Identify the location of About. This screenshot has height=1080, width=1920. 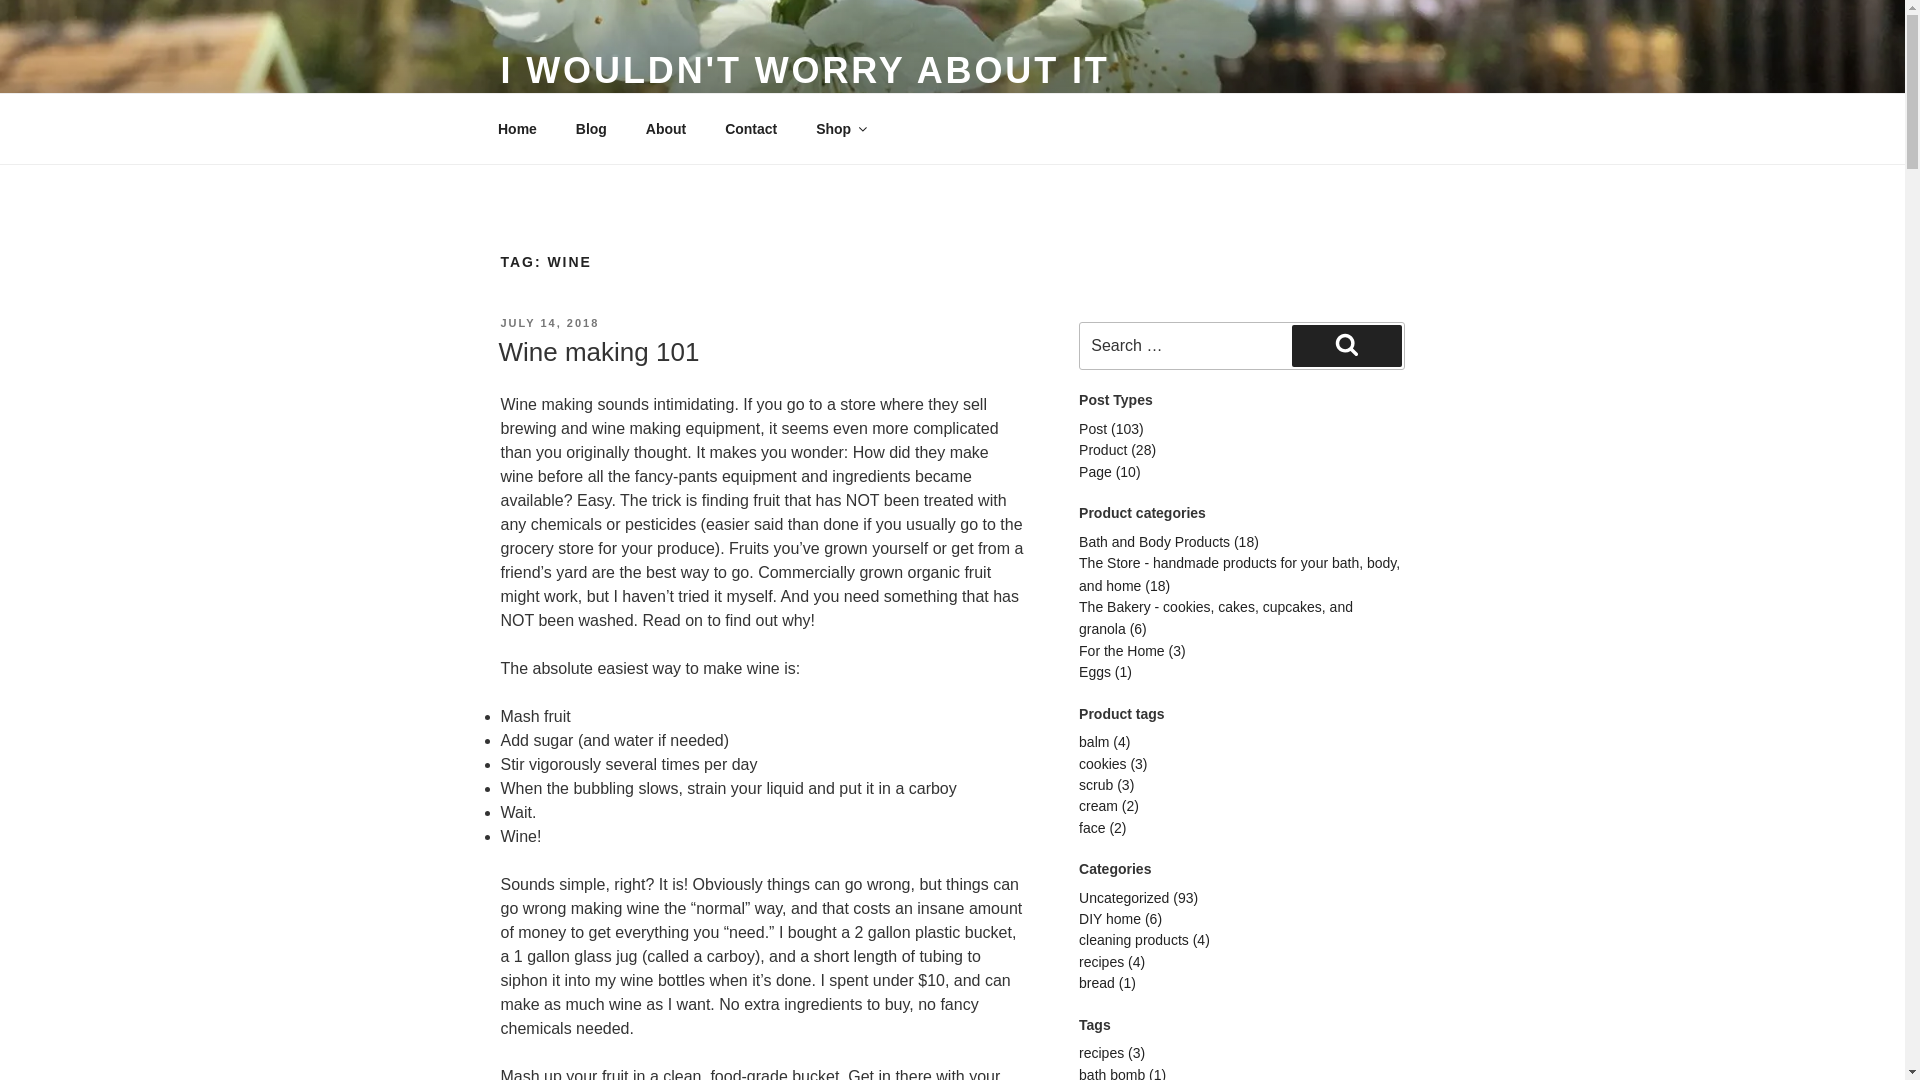
(664, 128).